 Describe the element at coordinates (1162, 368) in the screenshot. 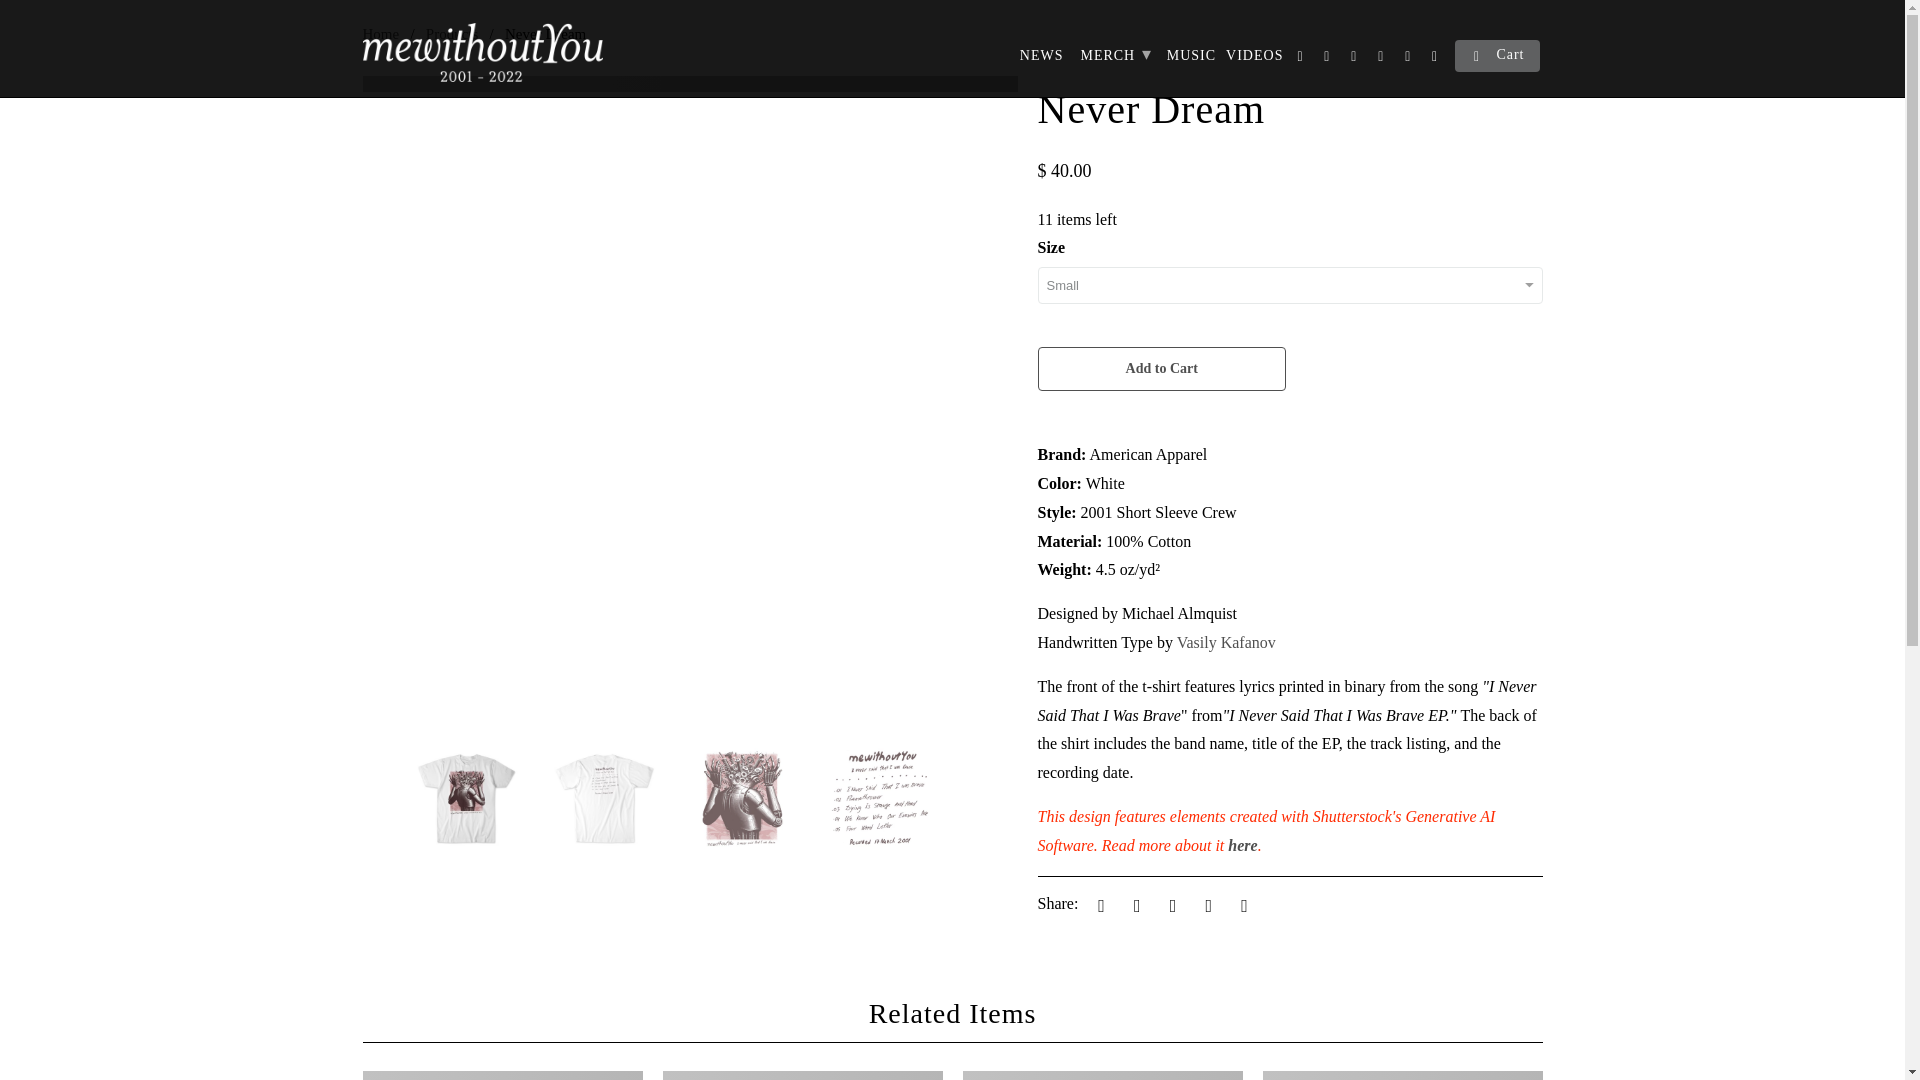

I see `Add to Cart` at that location.